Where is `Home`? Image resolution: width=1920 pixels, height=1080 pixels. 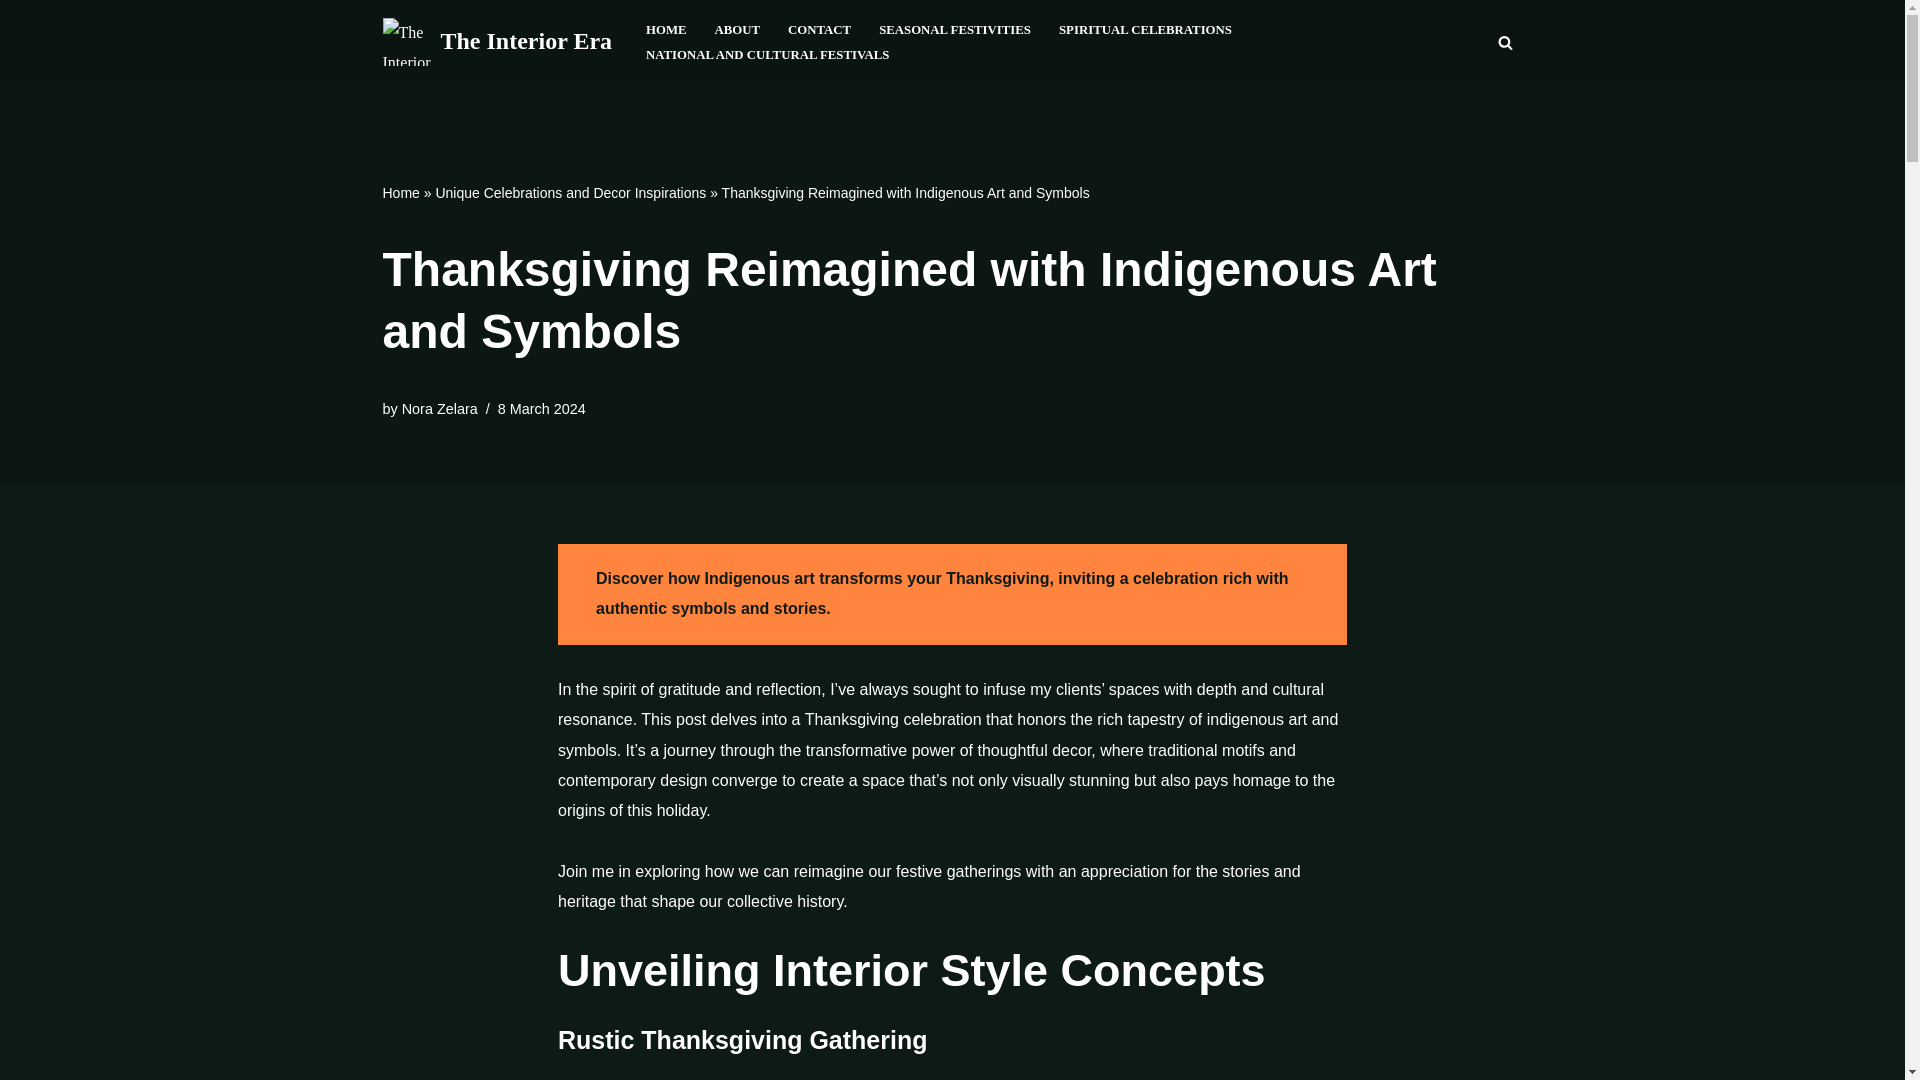
Home is located at coordinates (400, 192).